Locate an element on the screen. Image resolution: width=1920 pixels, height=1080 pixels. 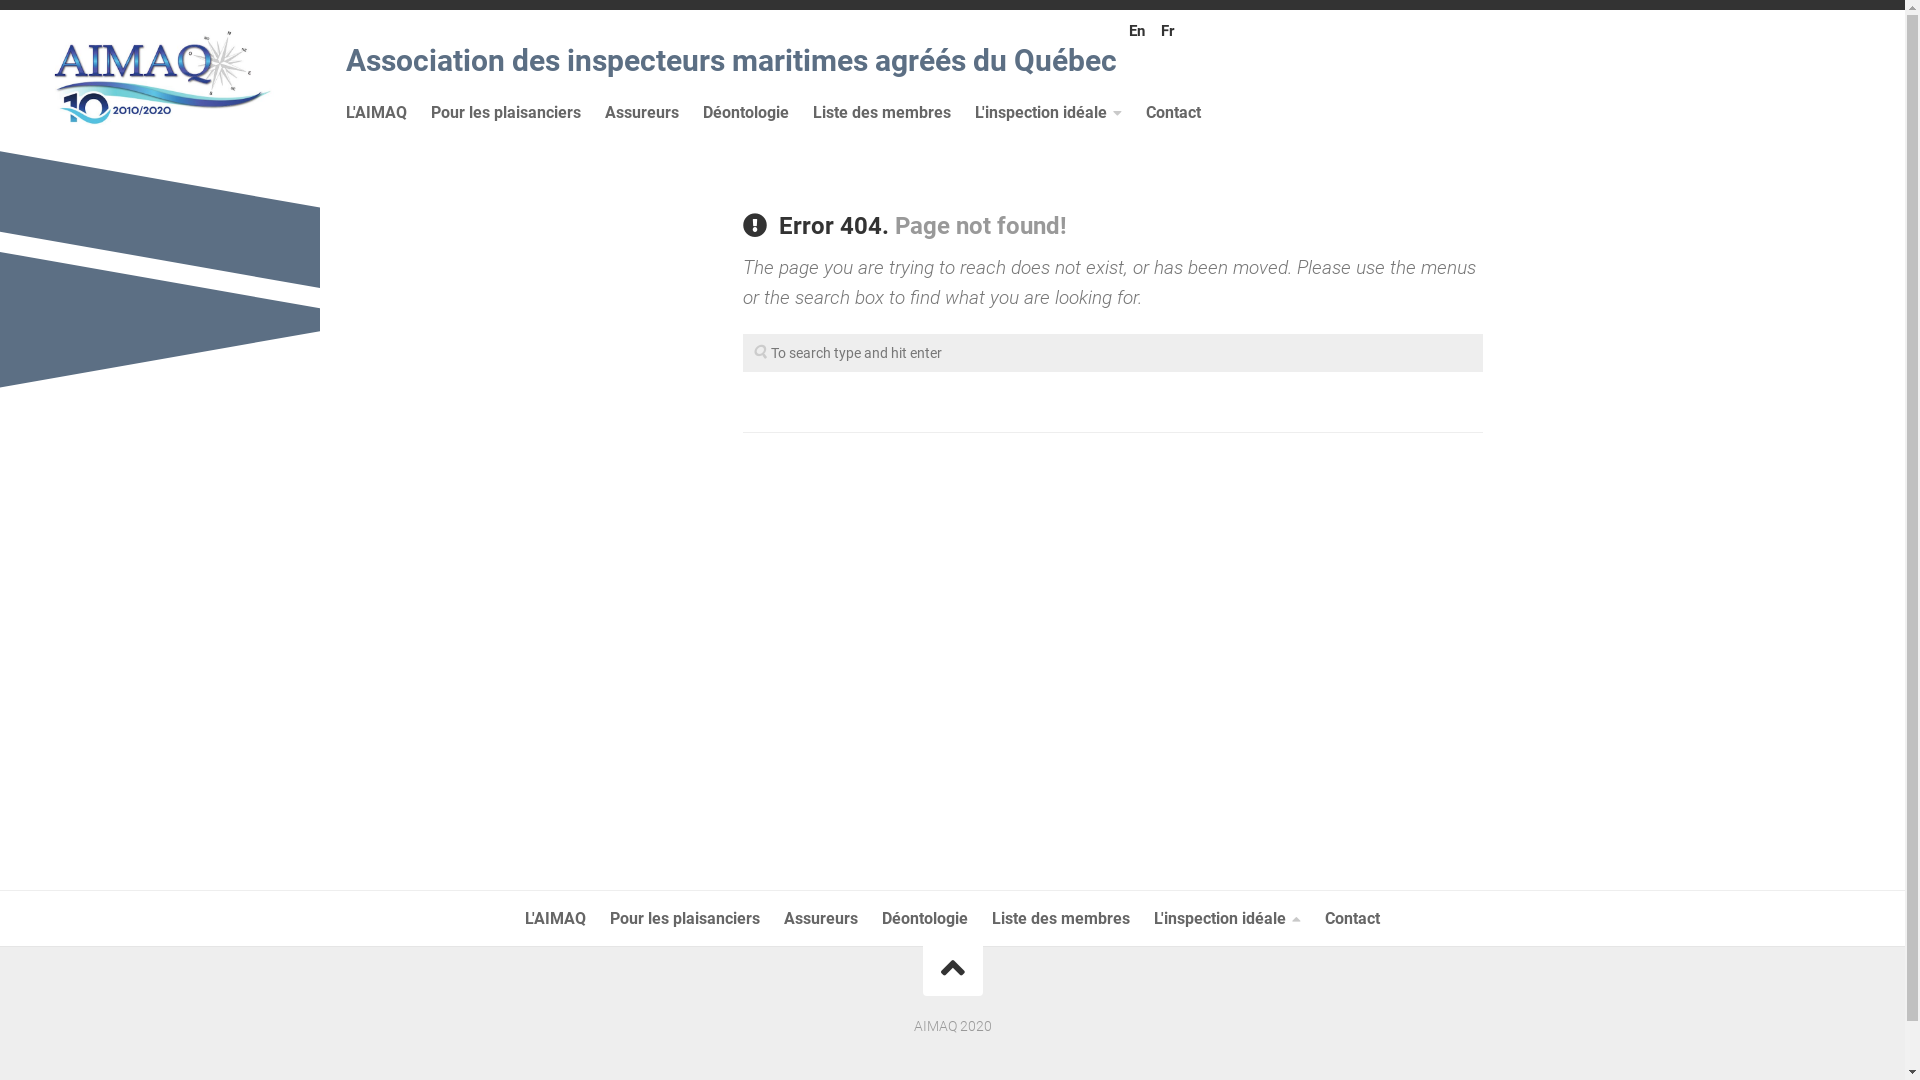
En is located at coordinates (1139, 31).